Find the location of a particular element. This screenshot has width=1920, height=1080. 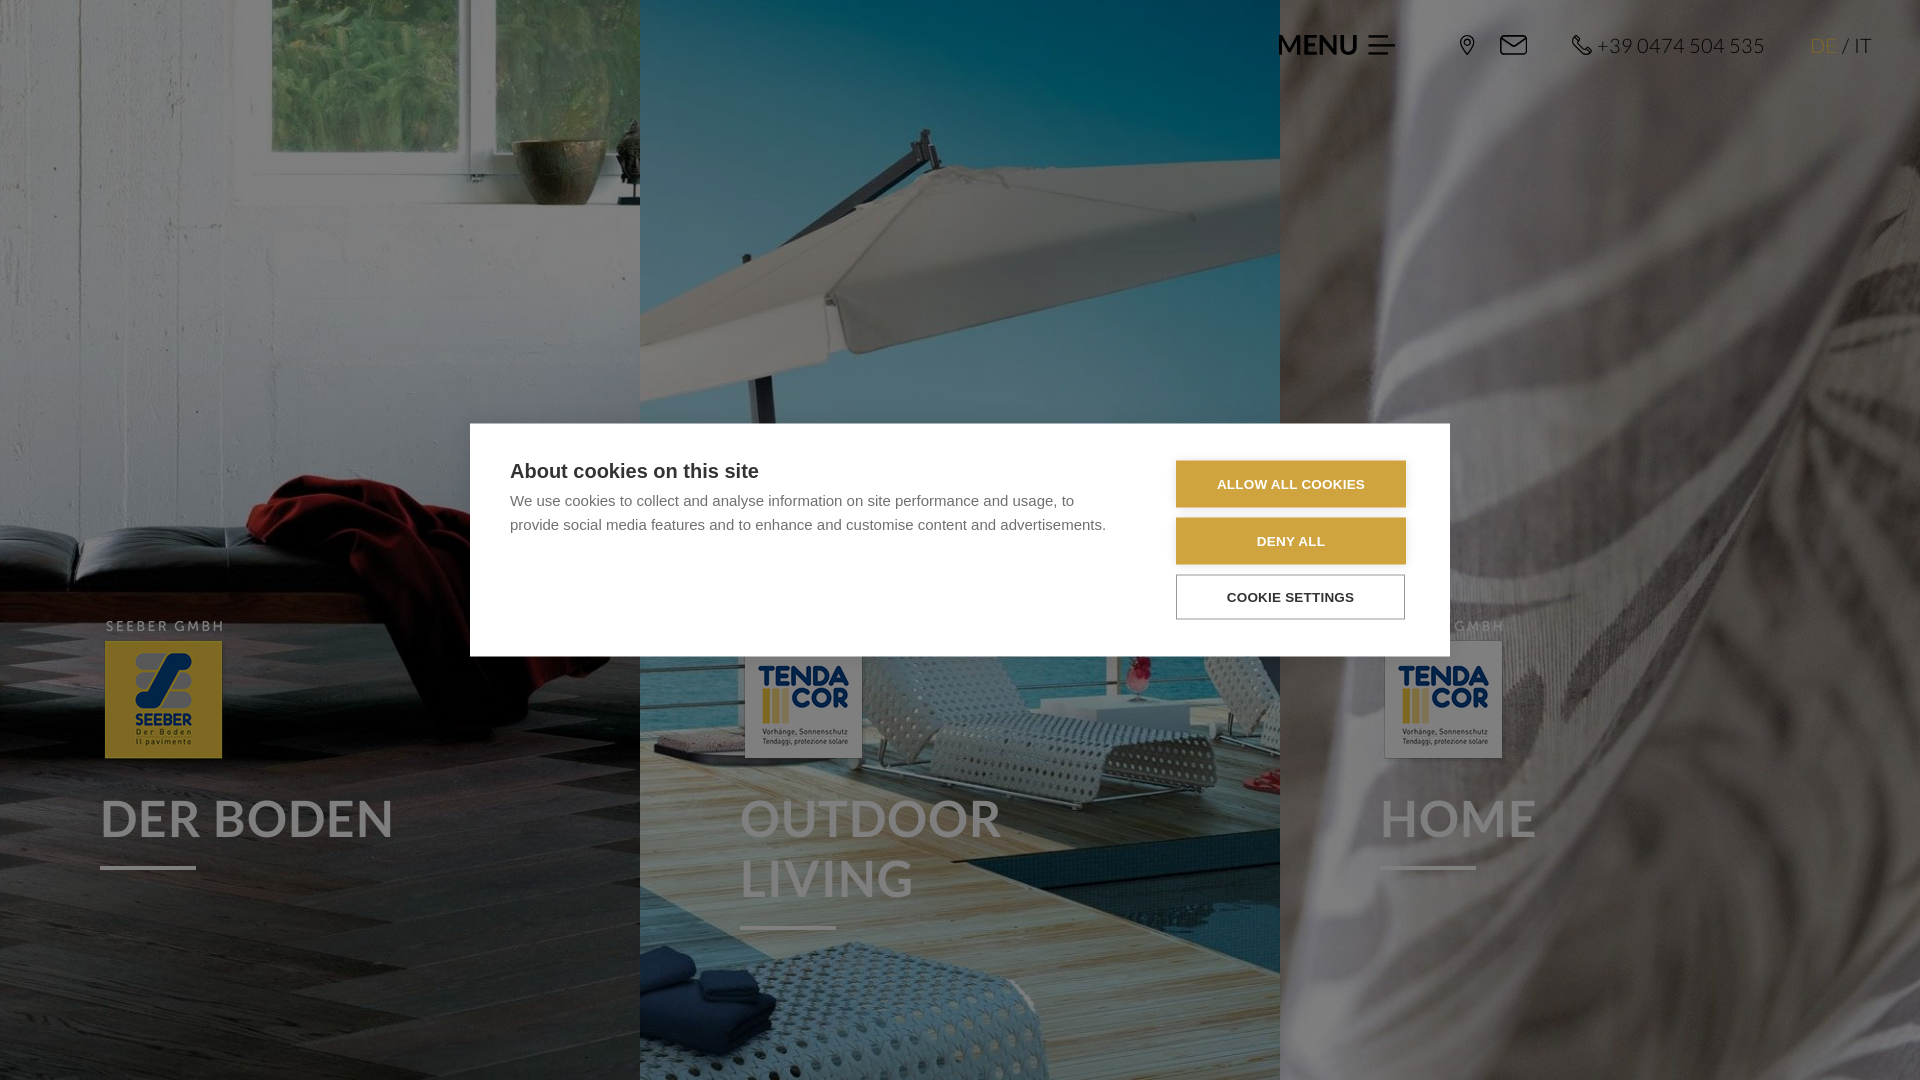

Folgen Sie uns auf is located at coordinates (1780, 1010).